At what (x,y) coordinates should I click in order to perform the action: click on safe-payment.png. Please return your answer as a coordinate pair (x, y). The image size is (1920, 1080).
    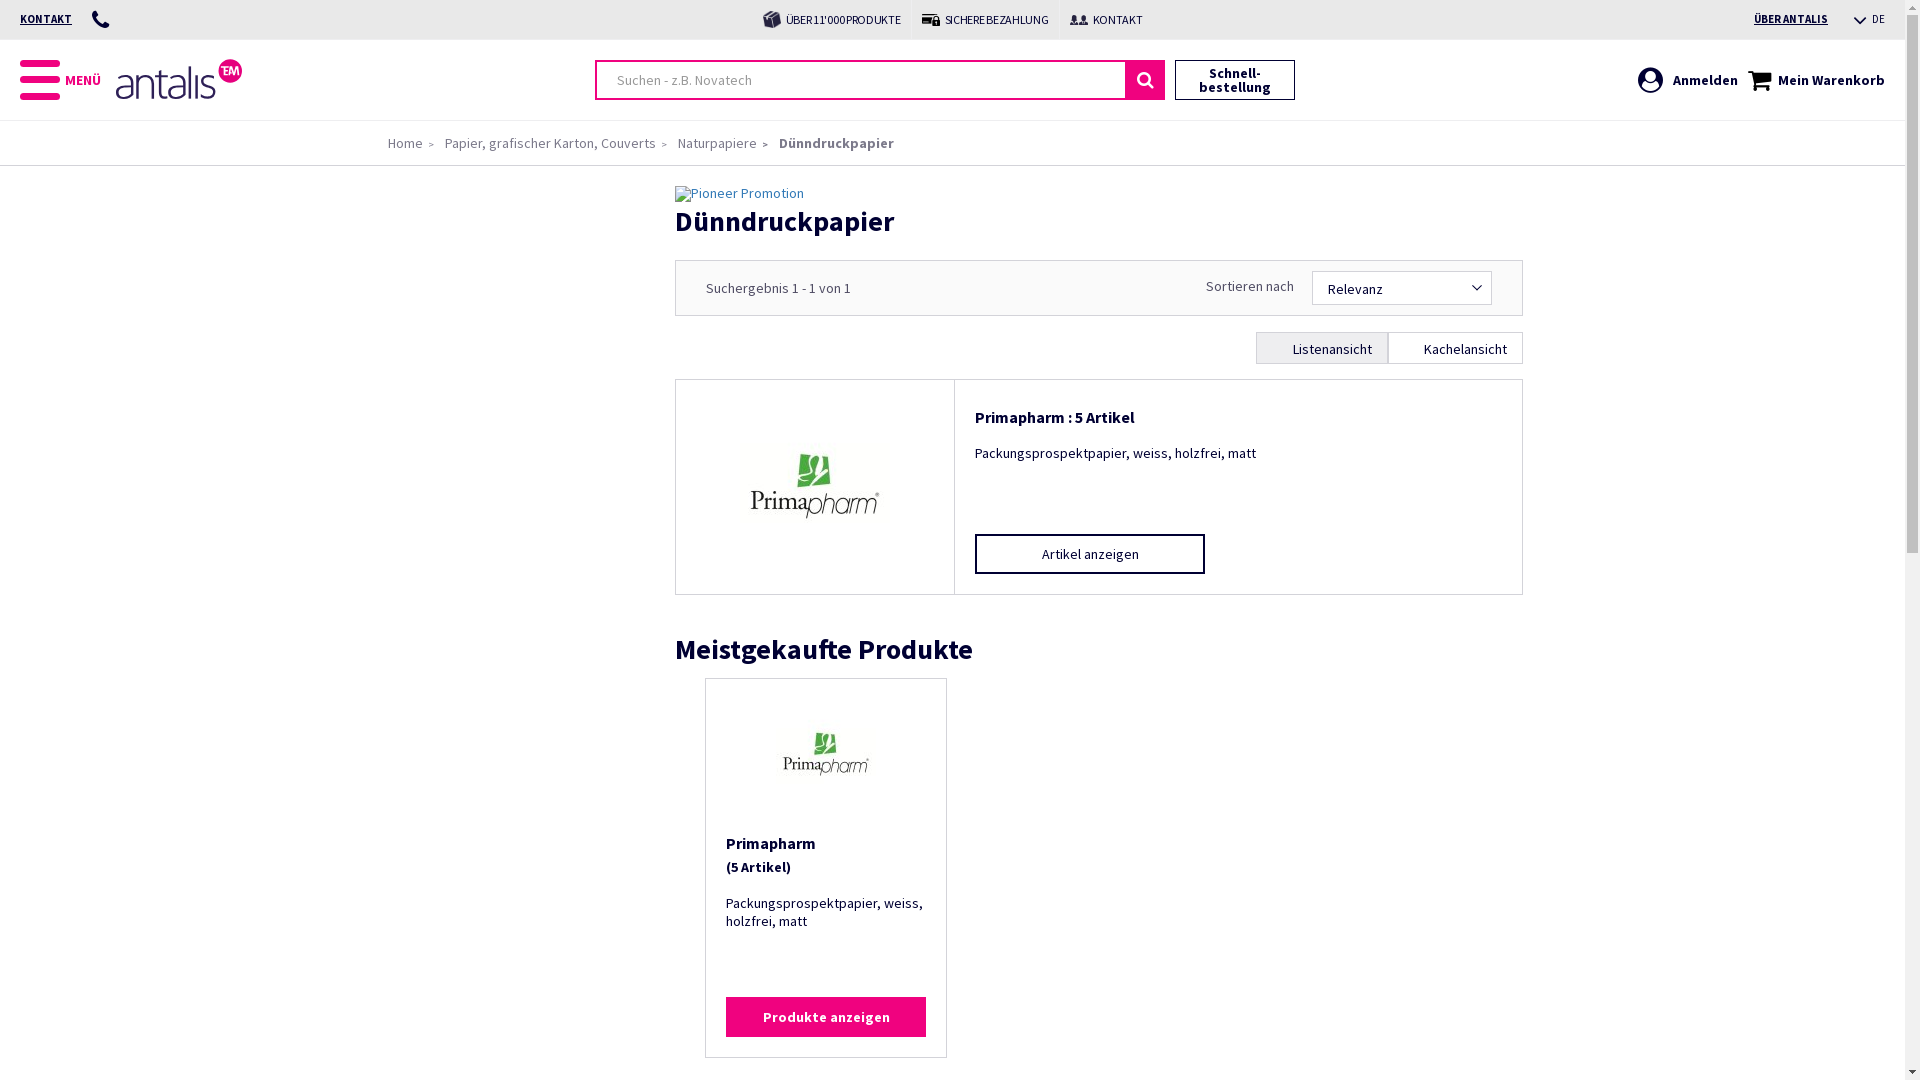
    Looking at the image, I should click on (931, 20).